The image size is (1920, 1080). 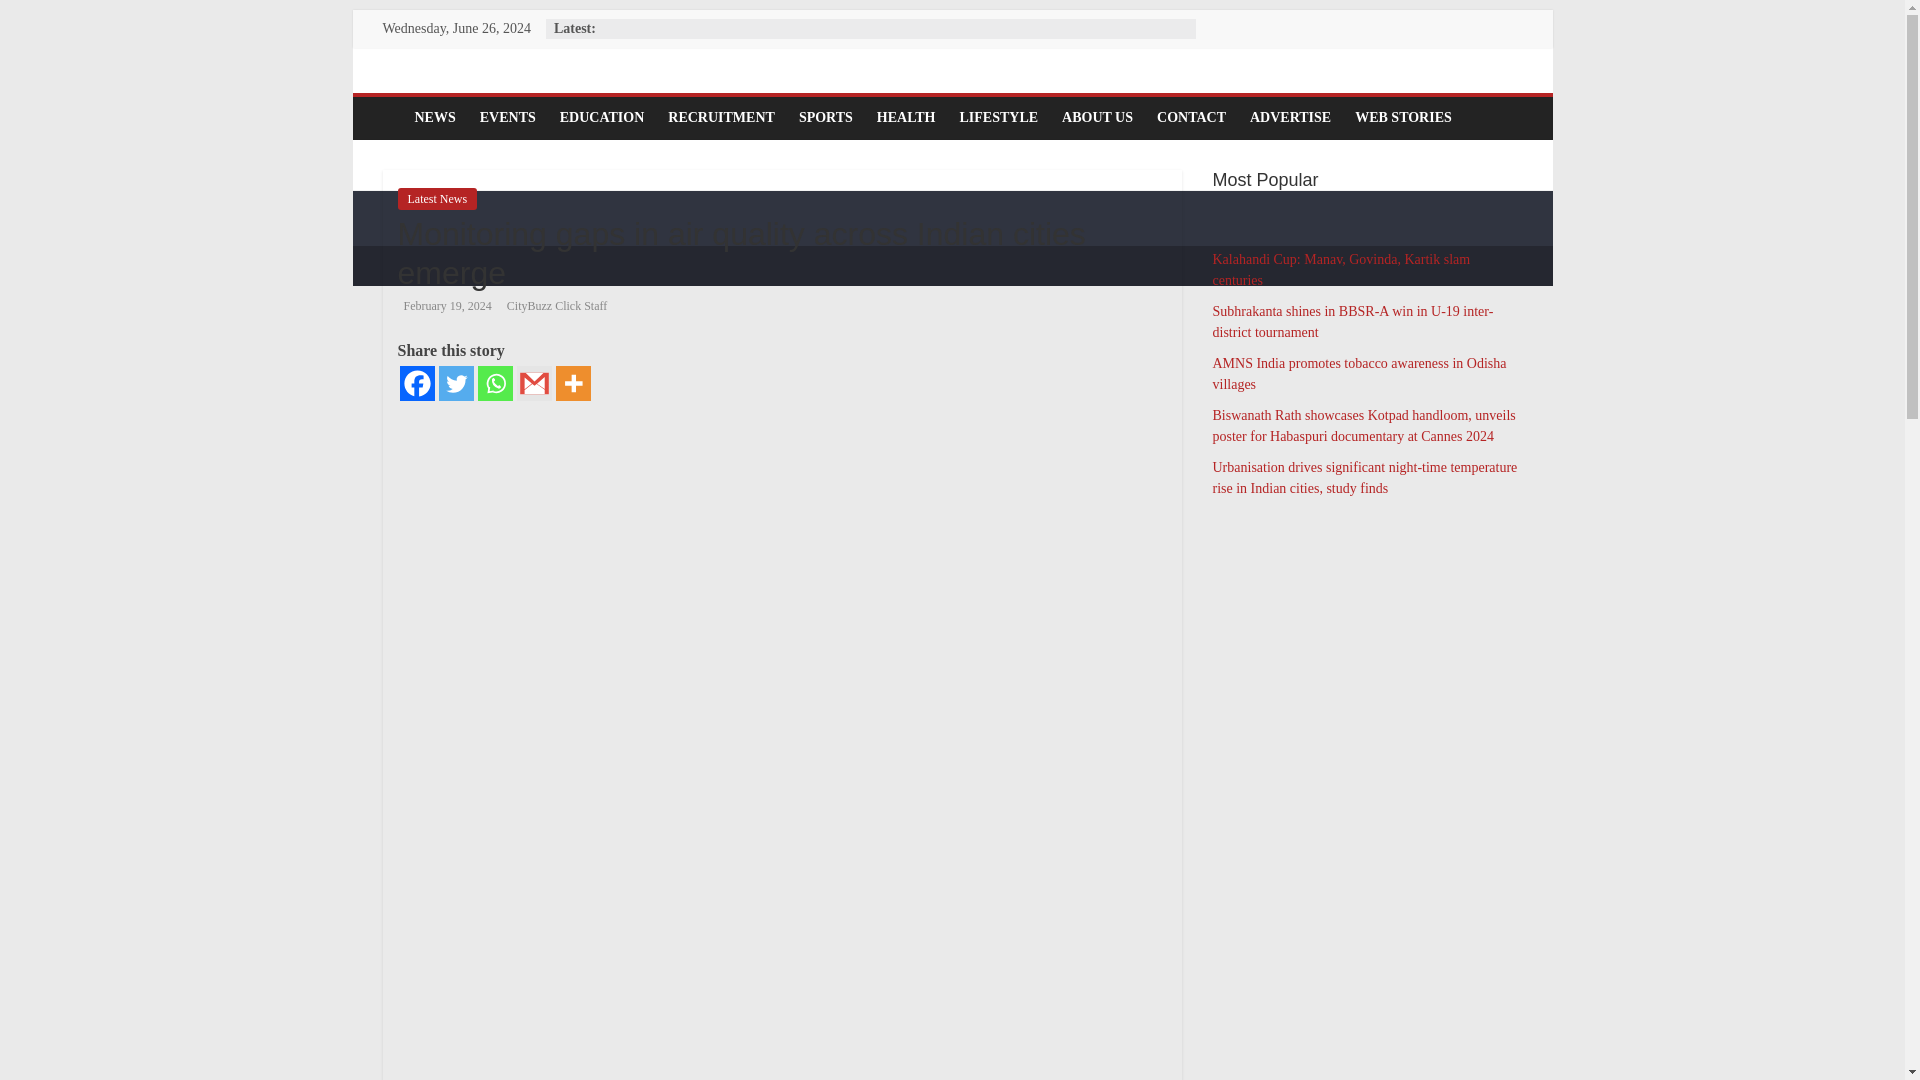 I want to click on CONTACT, so click(x=1191, y=118).